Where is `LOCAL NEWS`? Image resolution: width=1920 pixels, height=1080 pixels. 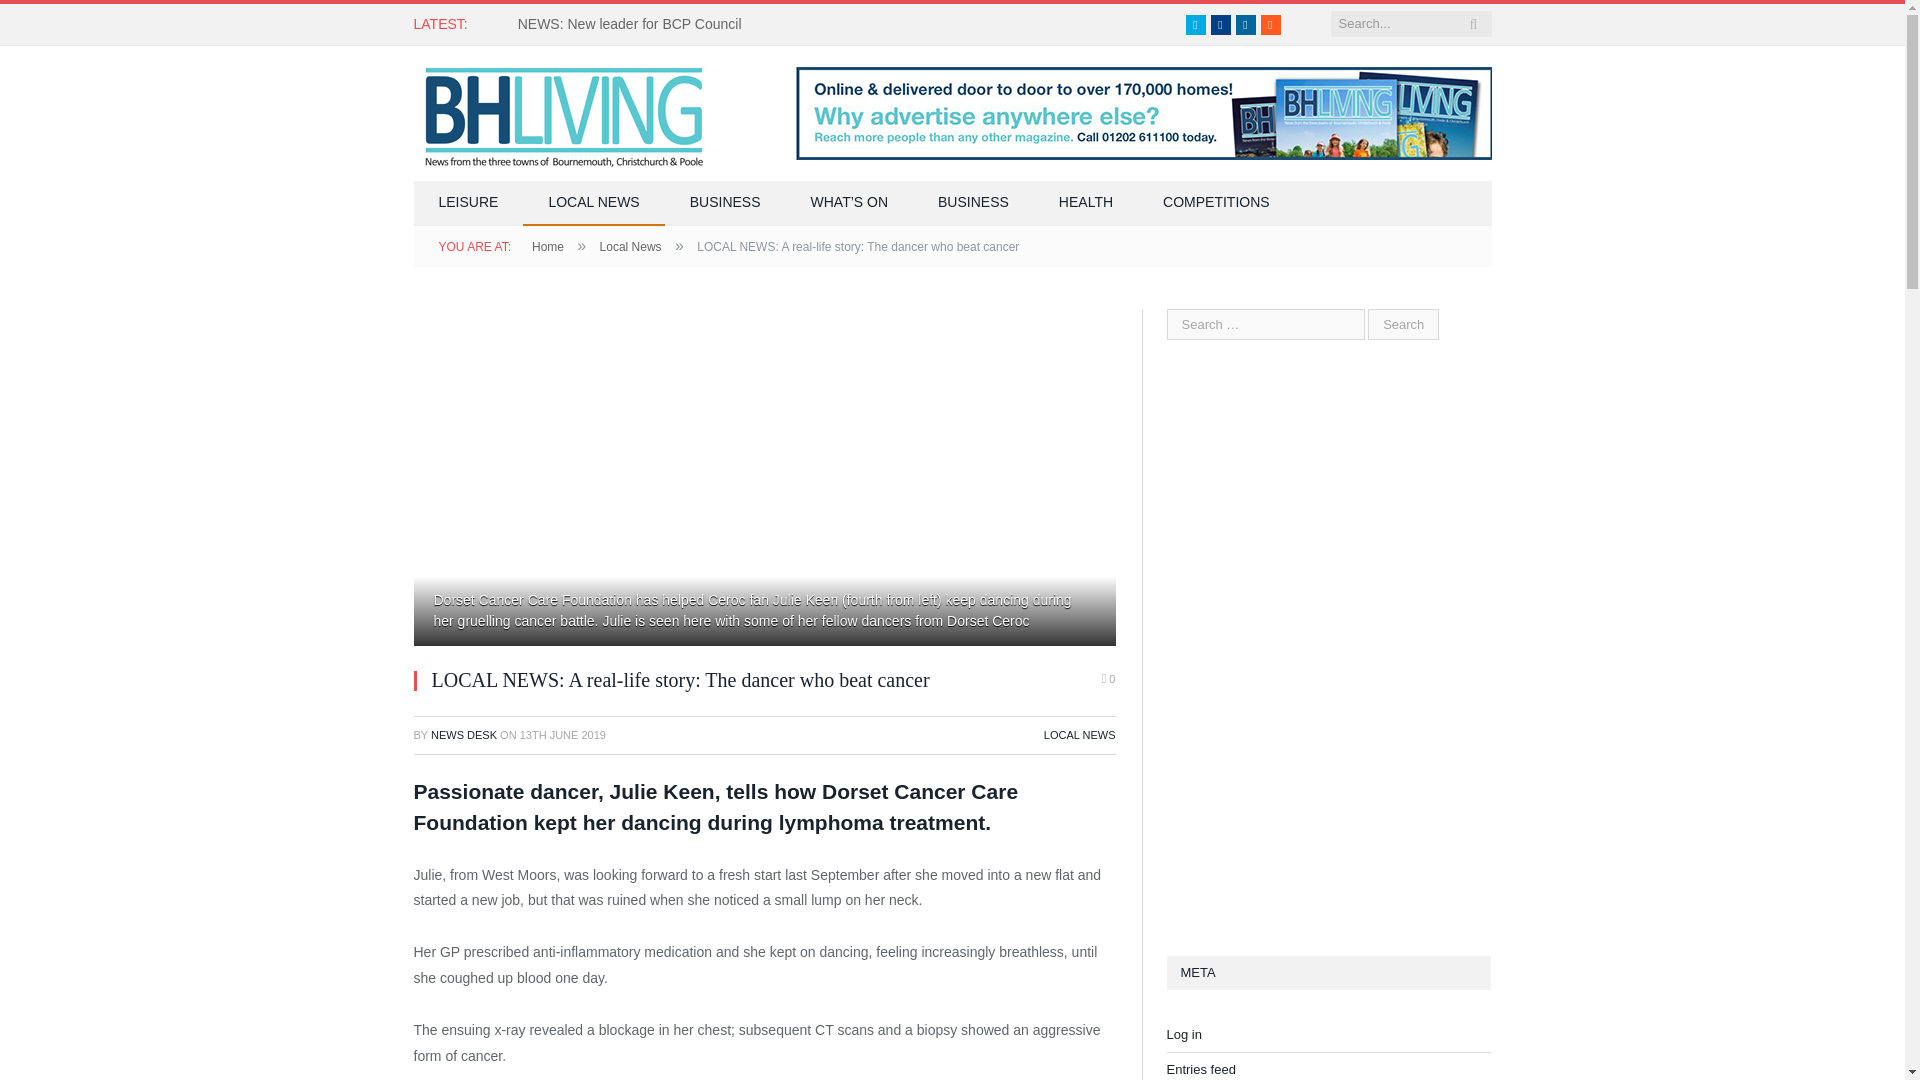 LOCAL NEWS is located at coordinates (593, 203).